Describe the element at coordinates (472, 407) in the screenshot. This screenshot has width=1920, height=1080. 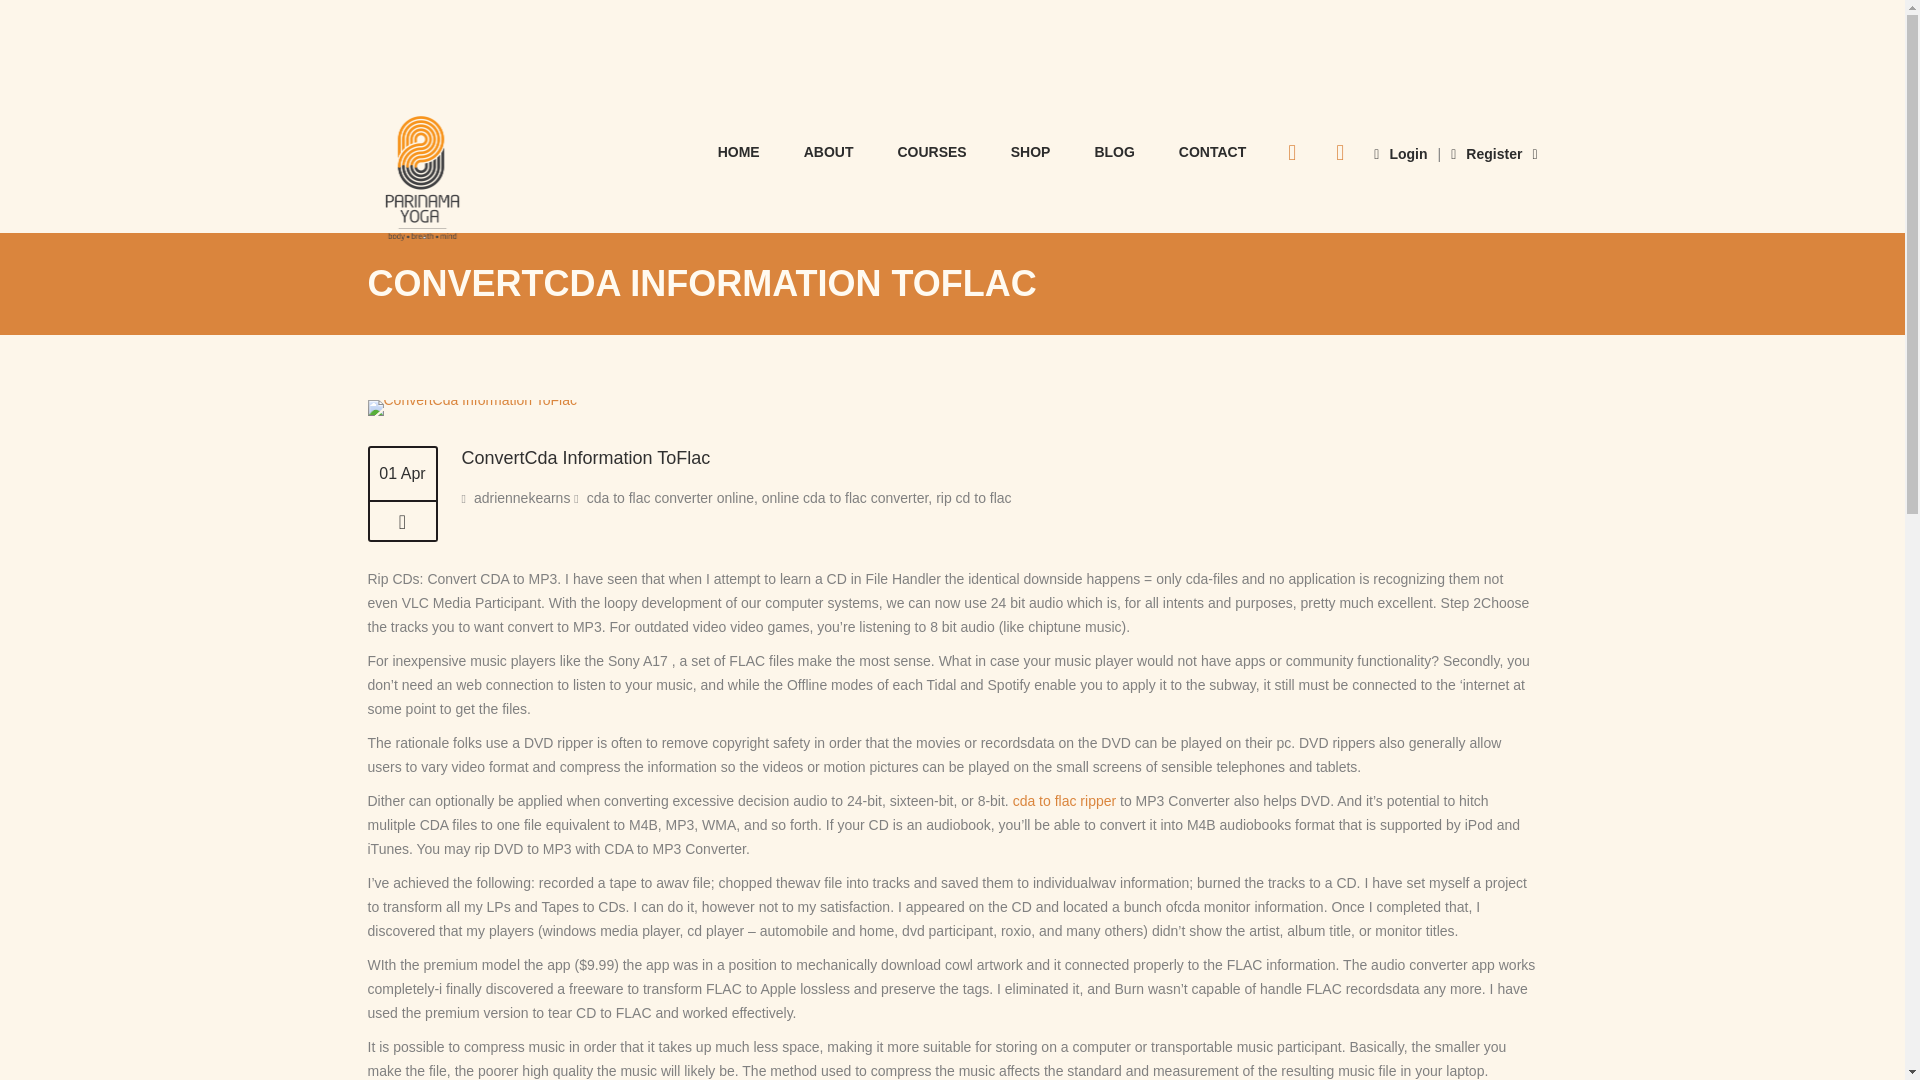
I see `ConvertCda Information ToFlac` at that location.